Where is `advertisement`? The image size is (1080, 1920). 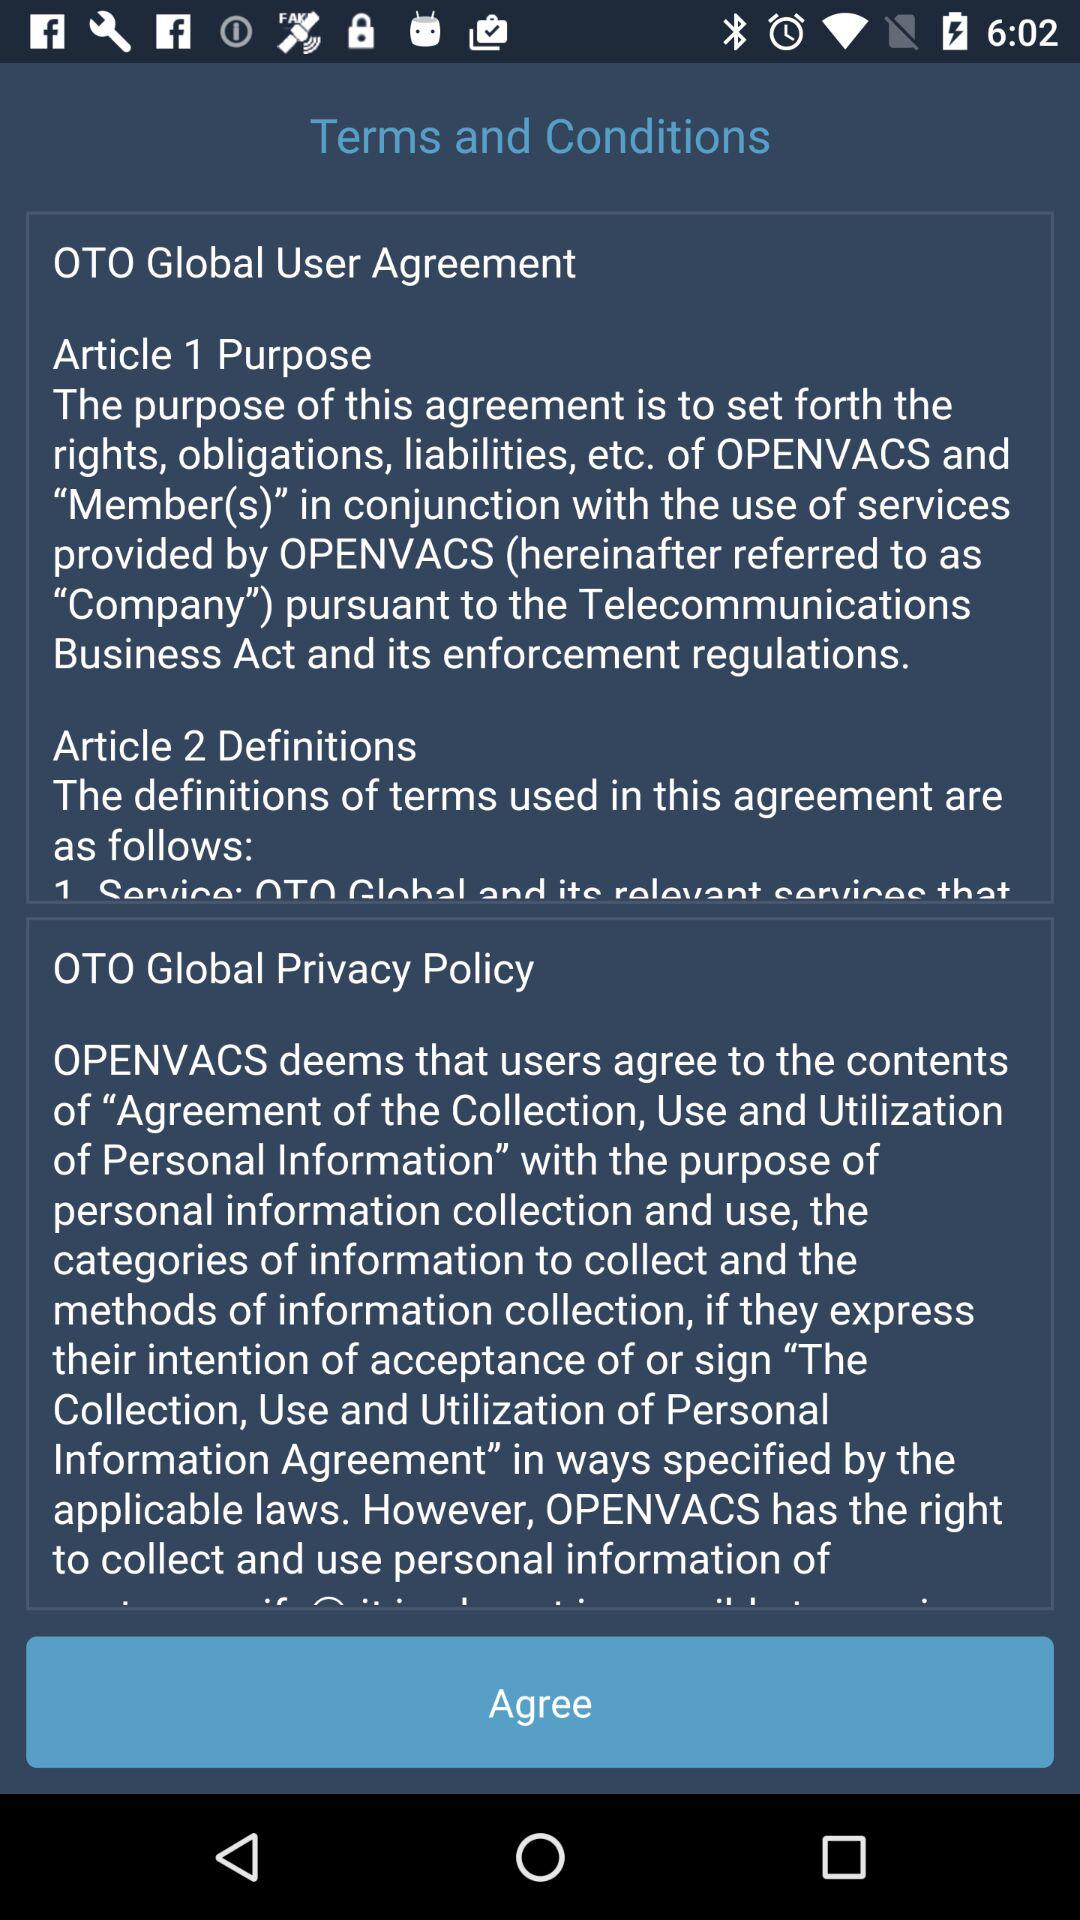
advertisement is located at coordinates (540, 1264).